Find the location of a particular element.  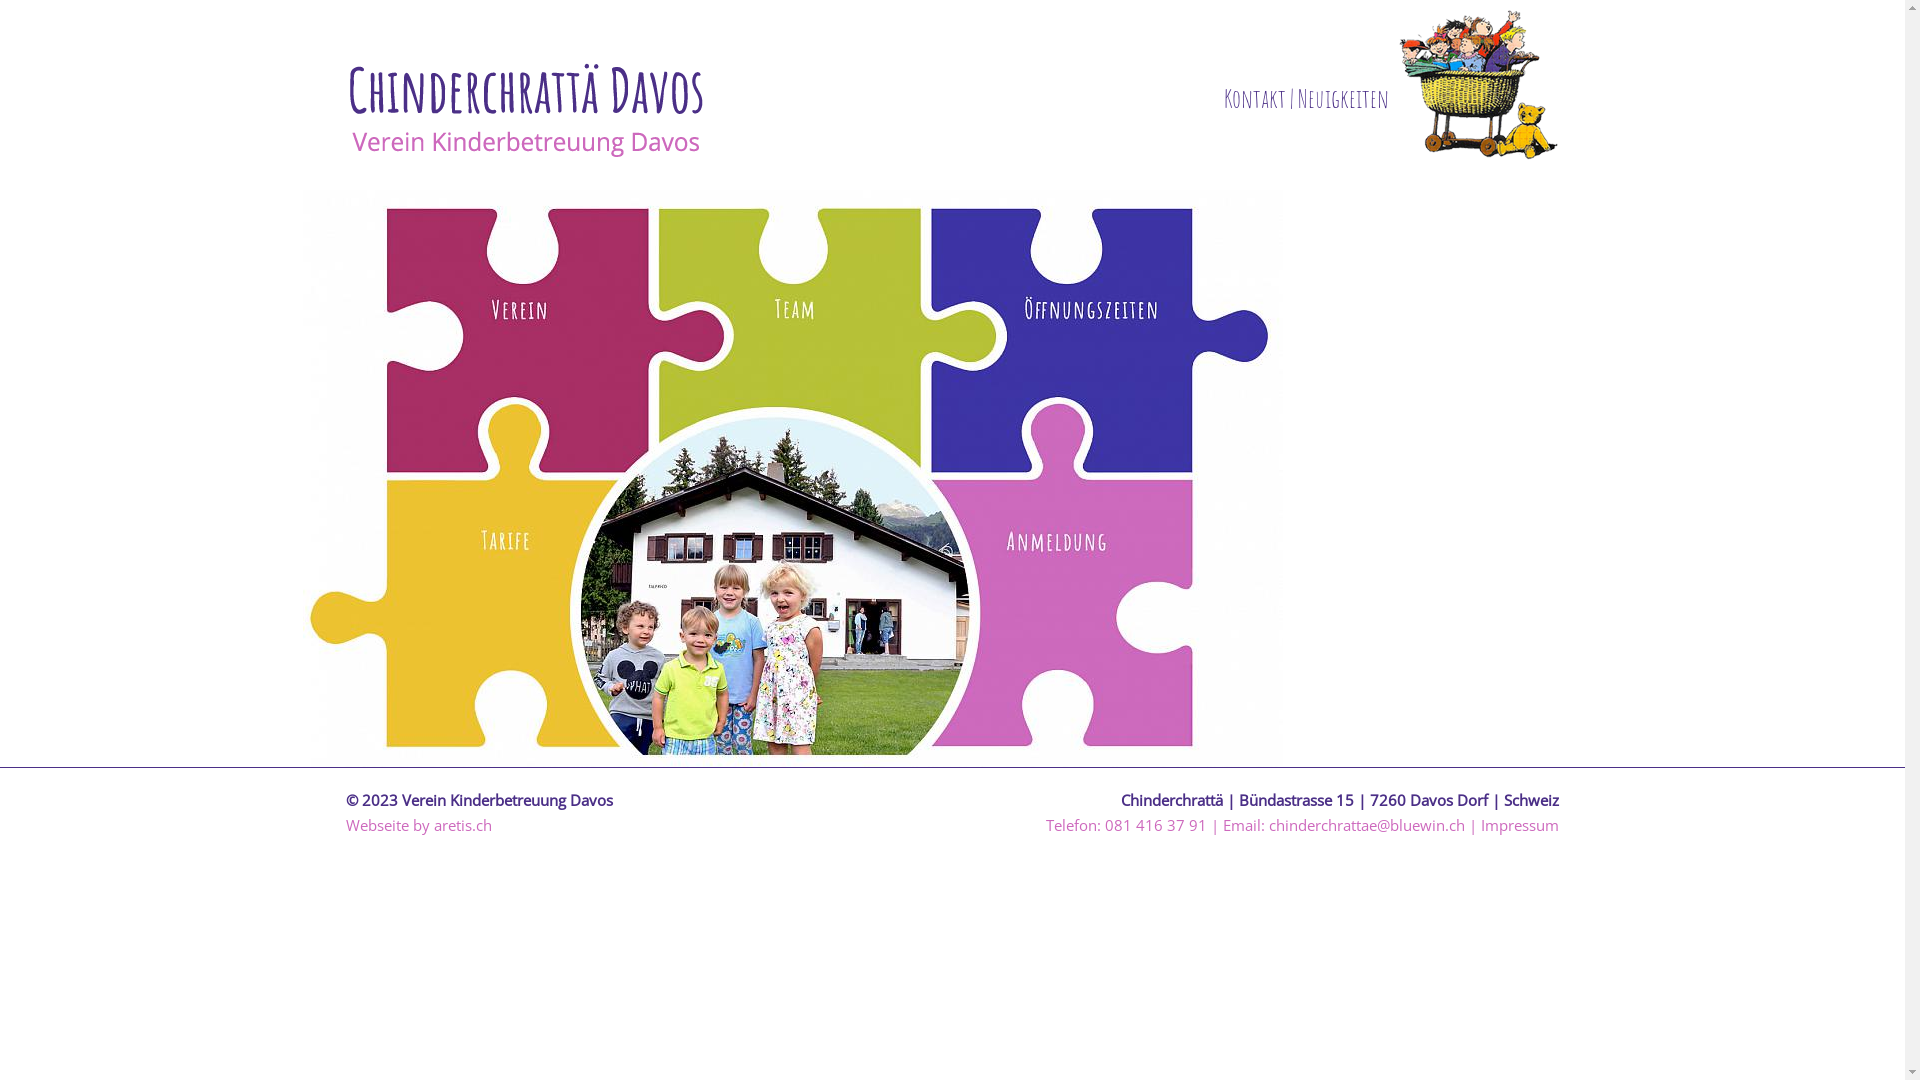

Kontakt is located at coordinates (1255, 98).